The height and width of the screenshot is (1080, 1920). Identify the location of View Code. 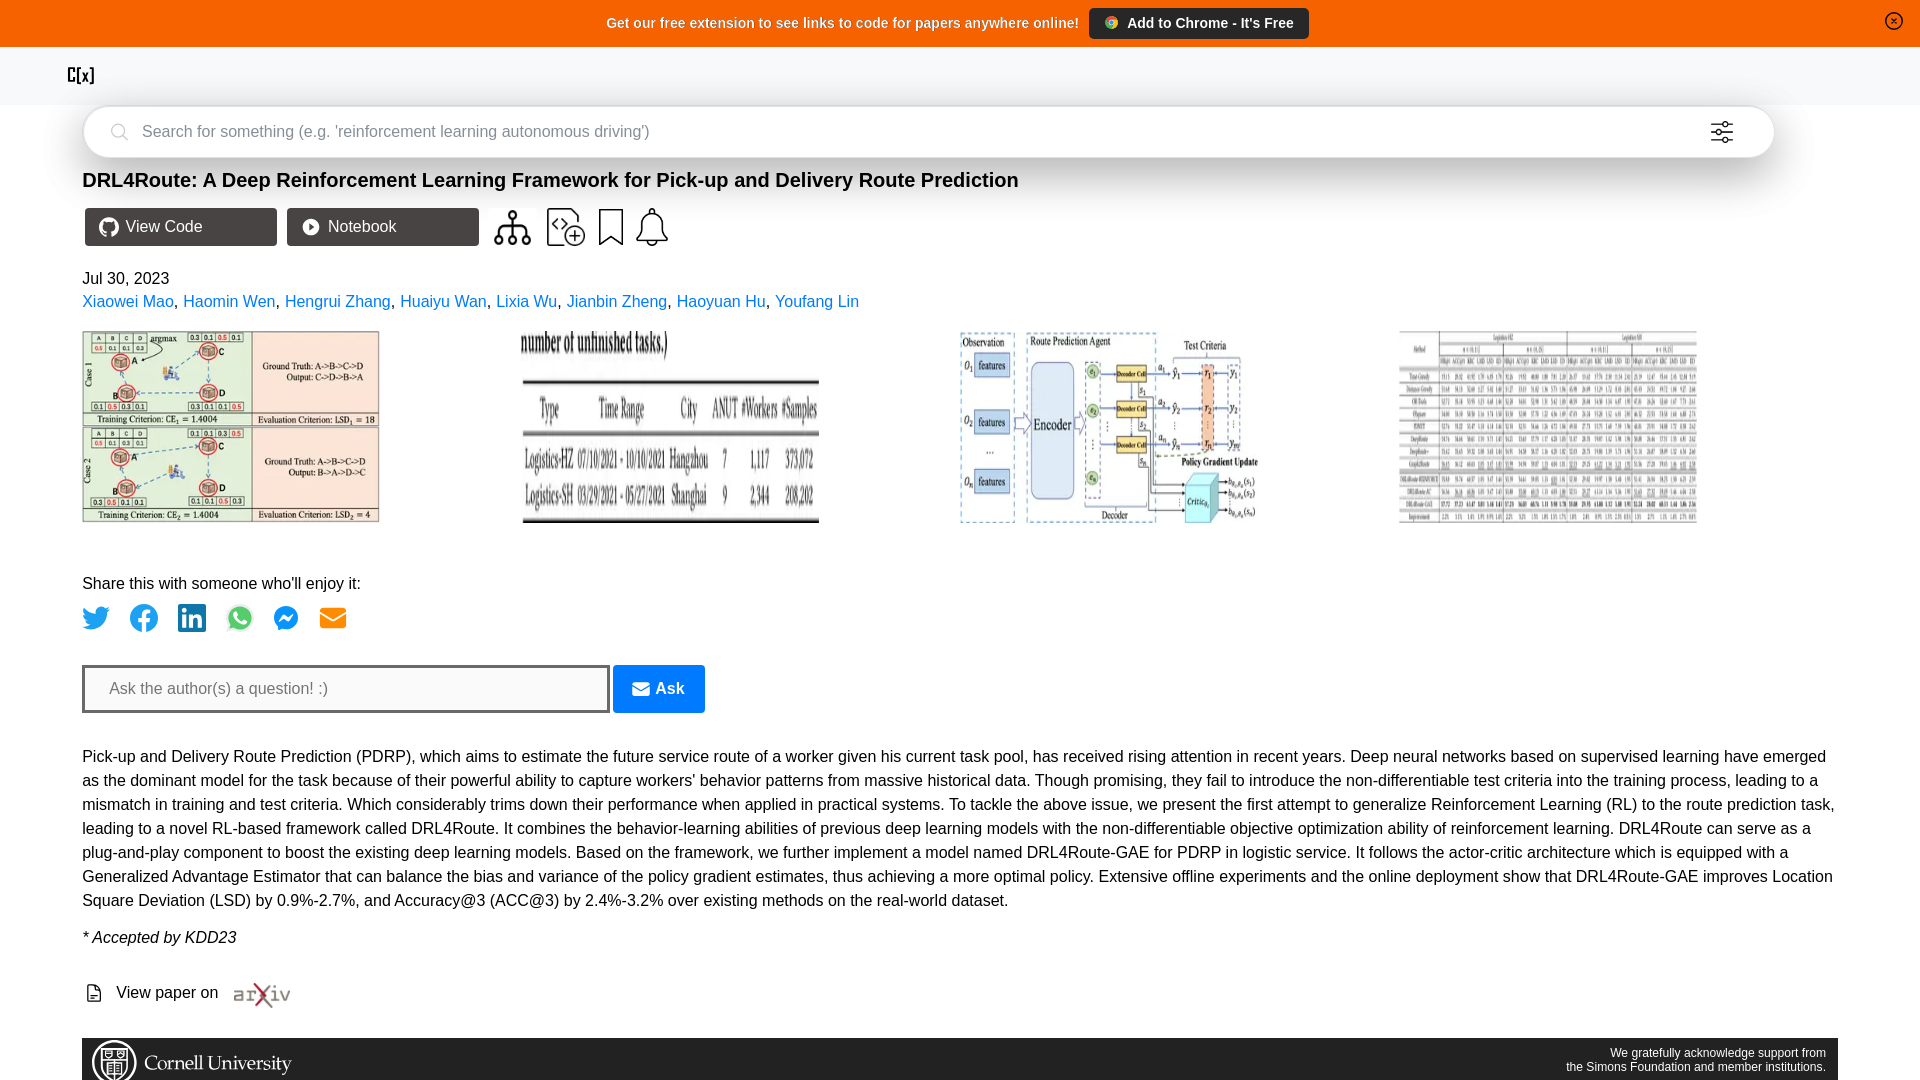
(180, 227).